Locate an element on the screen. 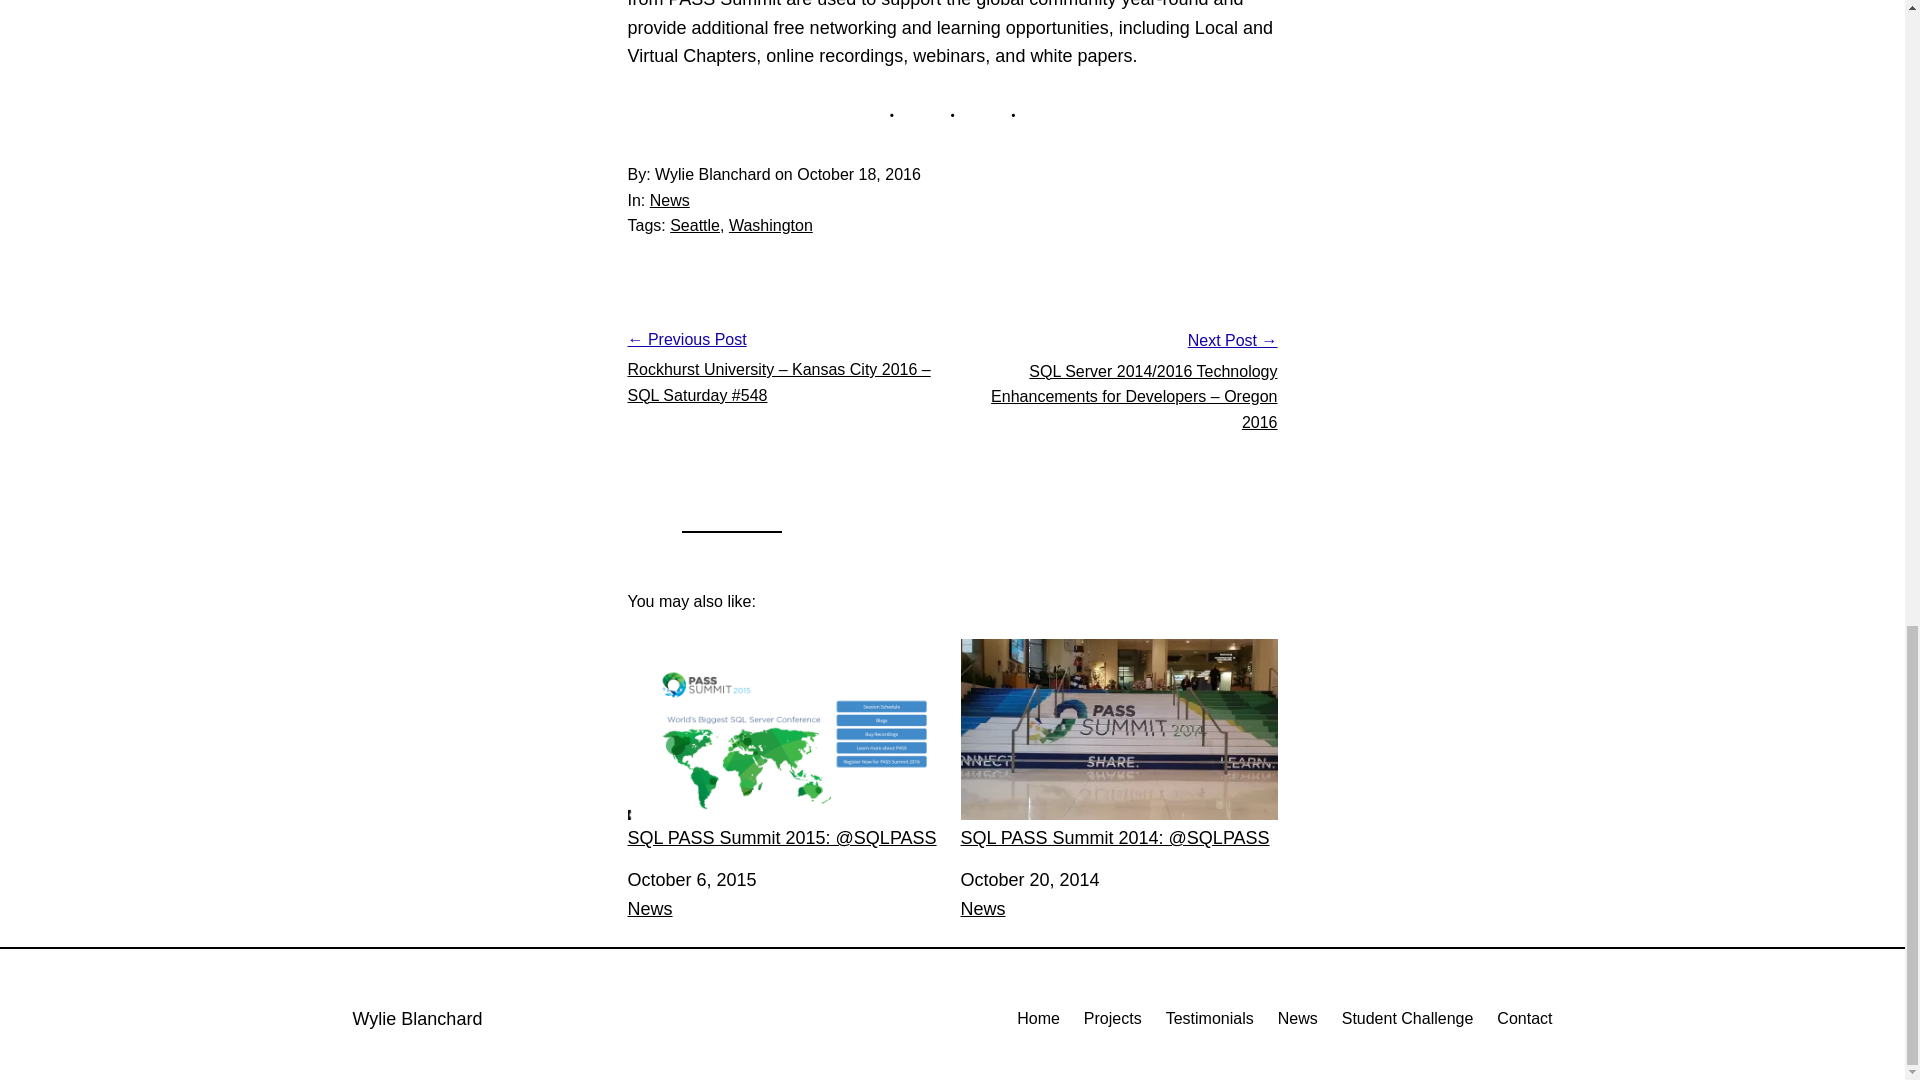 The height and width of the screenshot is (1080, 1920). Wylie Blanchard is located at coordinates (416, 1018).